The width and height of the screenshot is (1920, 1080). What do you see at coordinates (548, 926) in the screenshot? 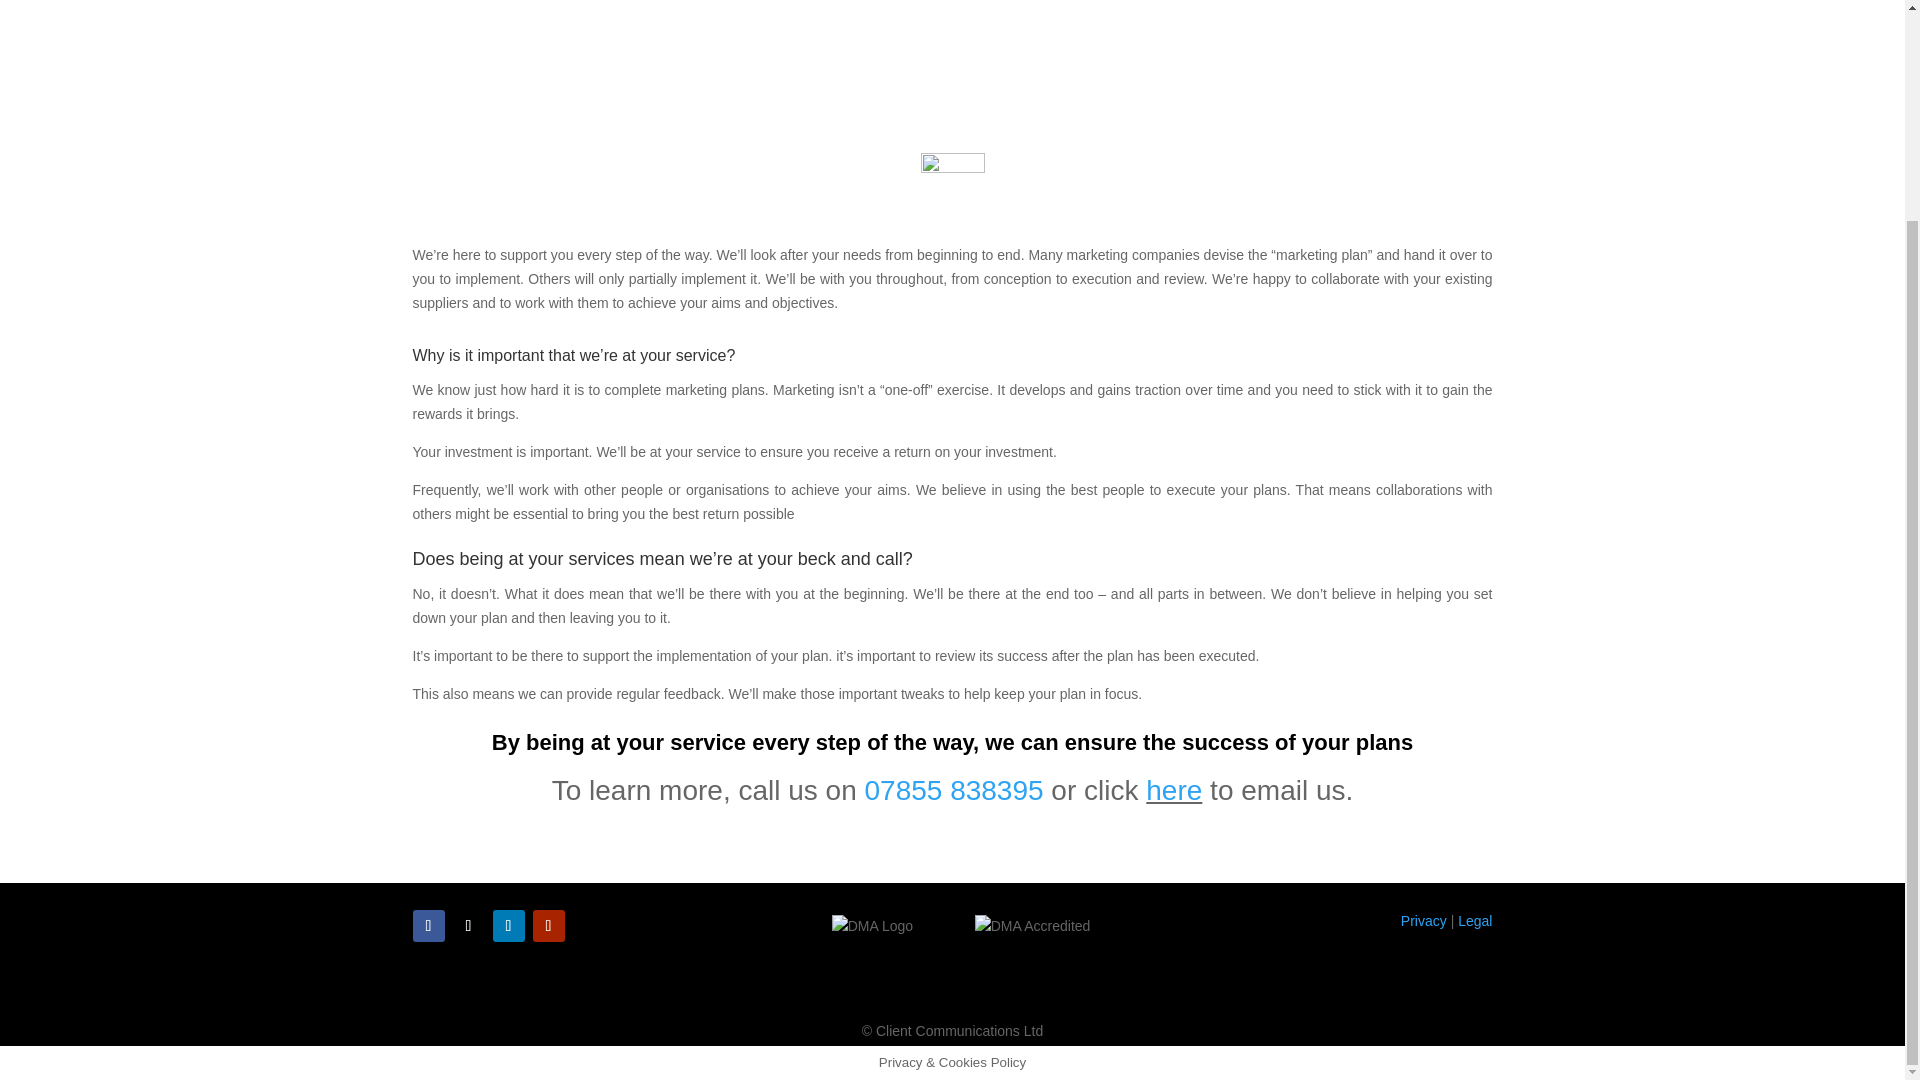
I see `Follow on Youtube` at bounding box center [548, 926].